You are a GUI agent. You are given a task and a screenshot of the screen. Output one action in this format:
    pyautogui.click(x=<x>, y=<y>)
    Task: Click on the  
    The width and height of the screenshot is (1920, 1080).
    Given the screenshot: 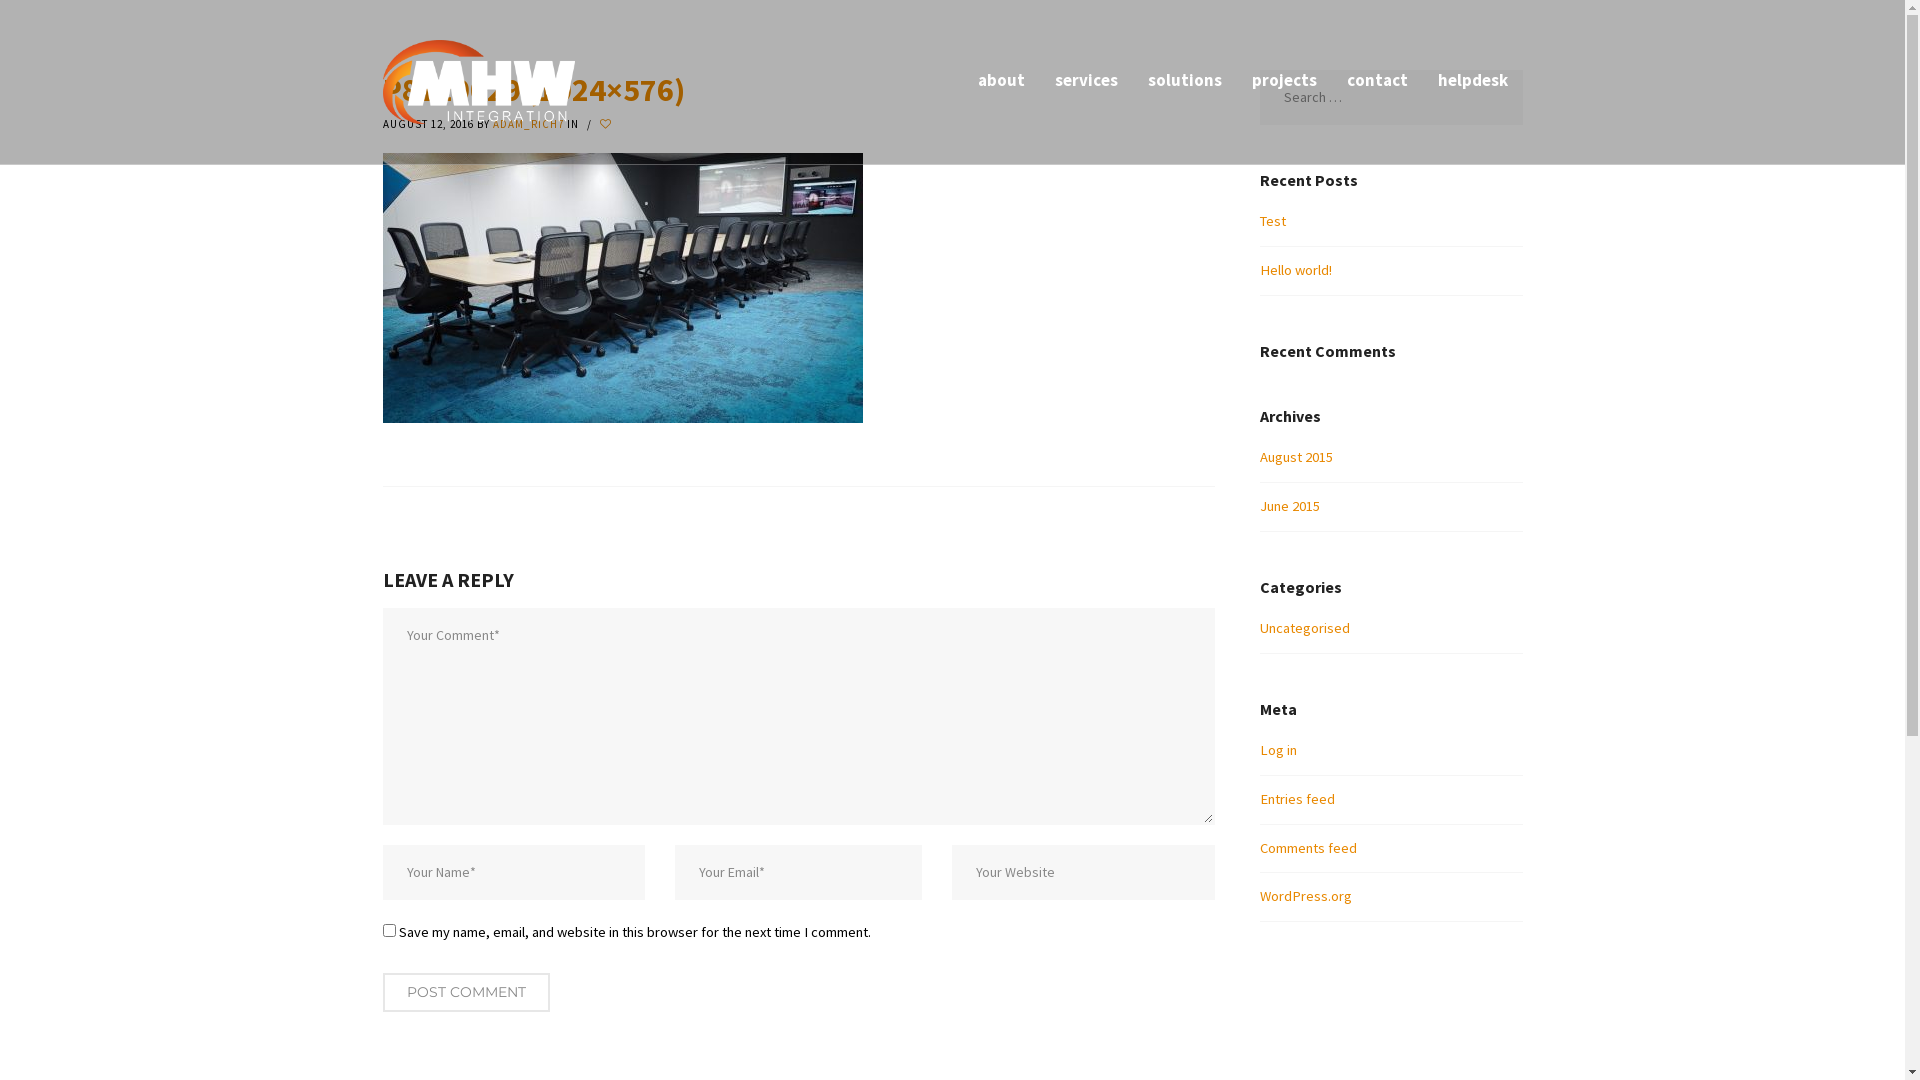 What is the action you would take?
    pyautogui.click(x=608, y=124)
    